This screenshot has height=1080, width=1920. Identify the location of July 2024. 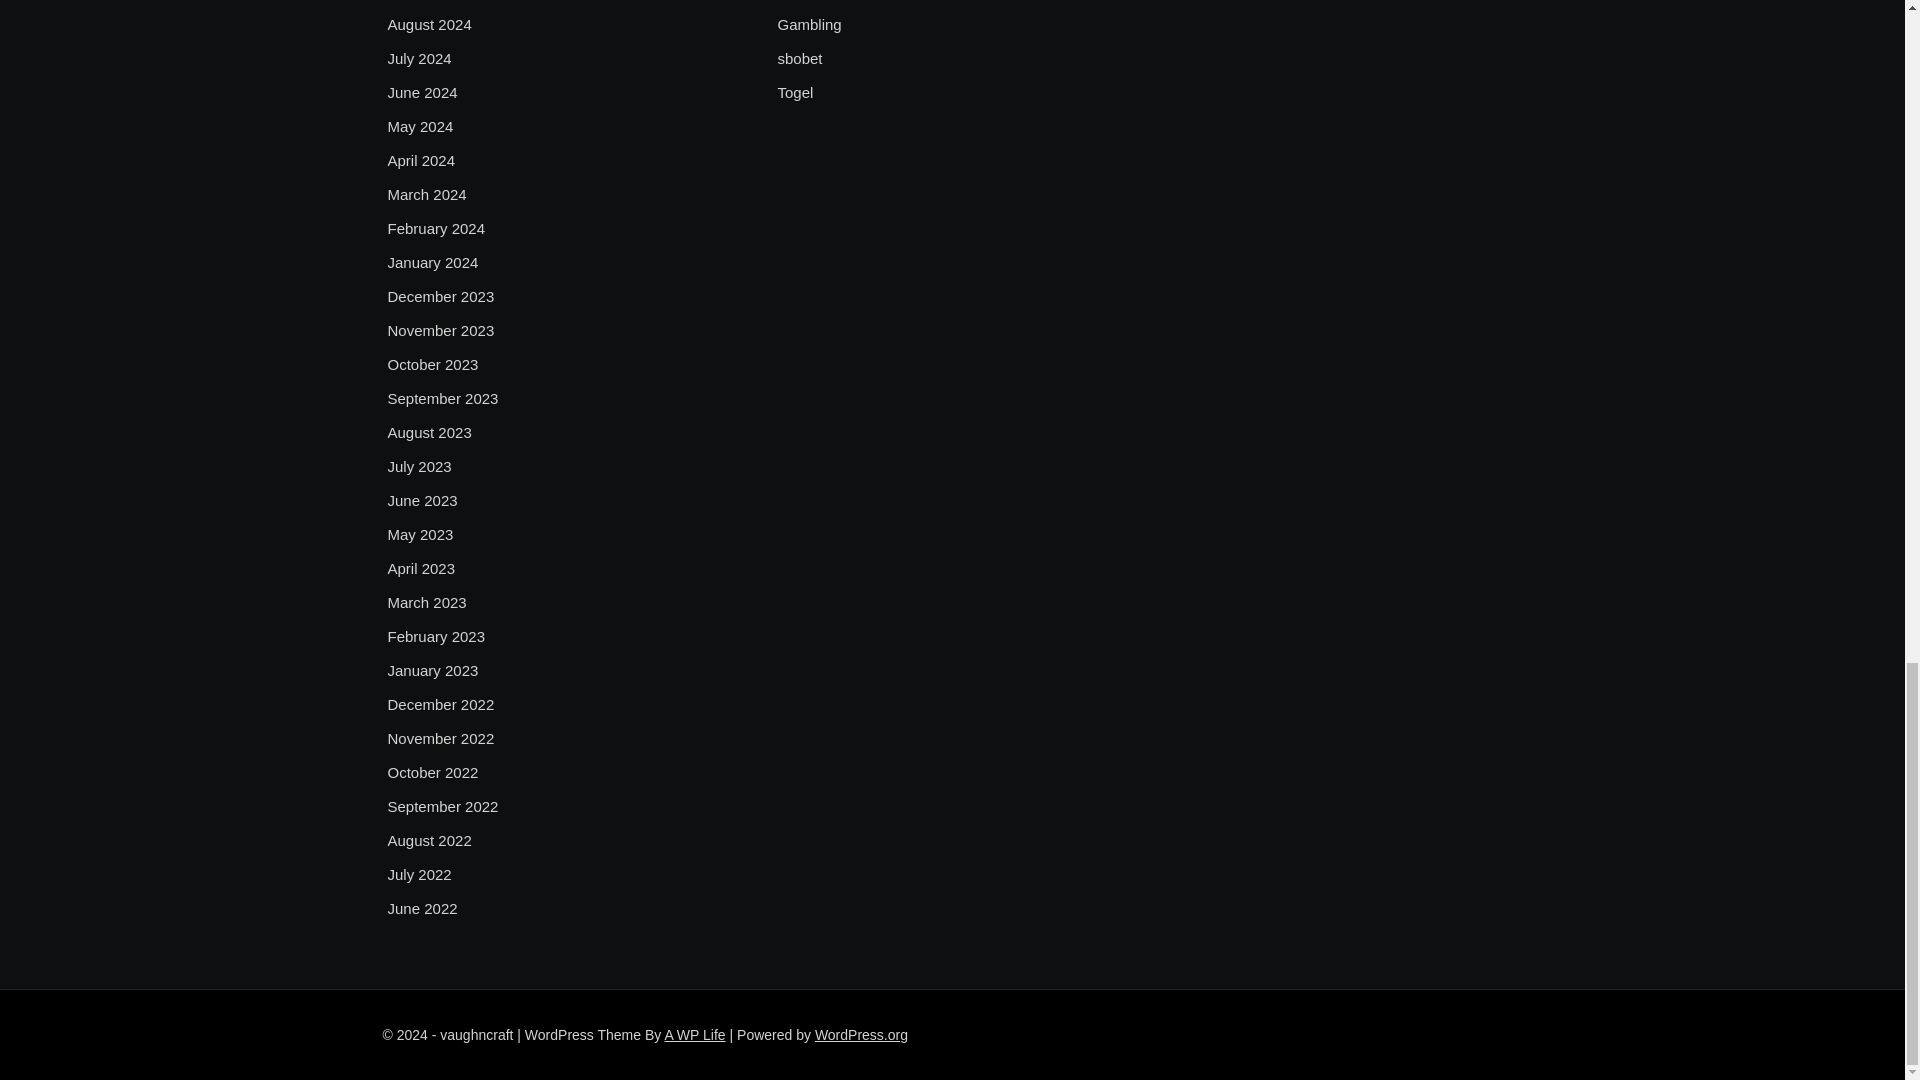
(419, 59).